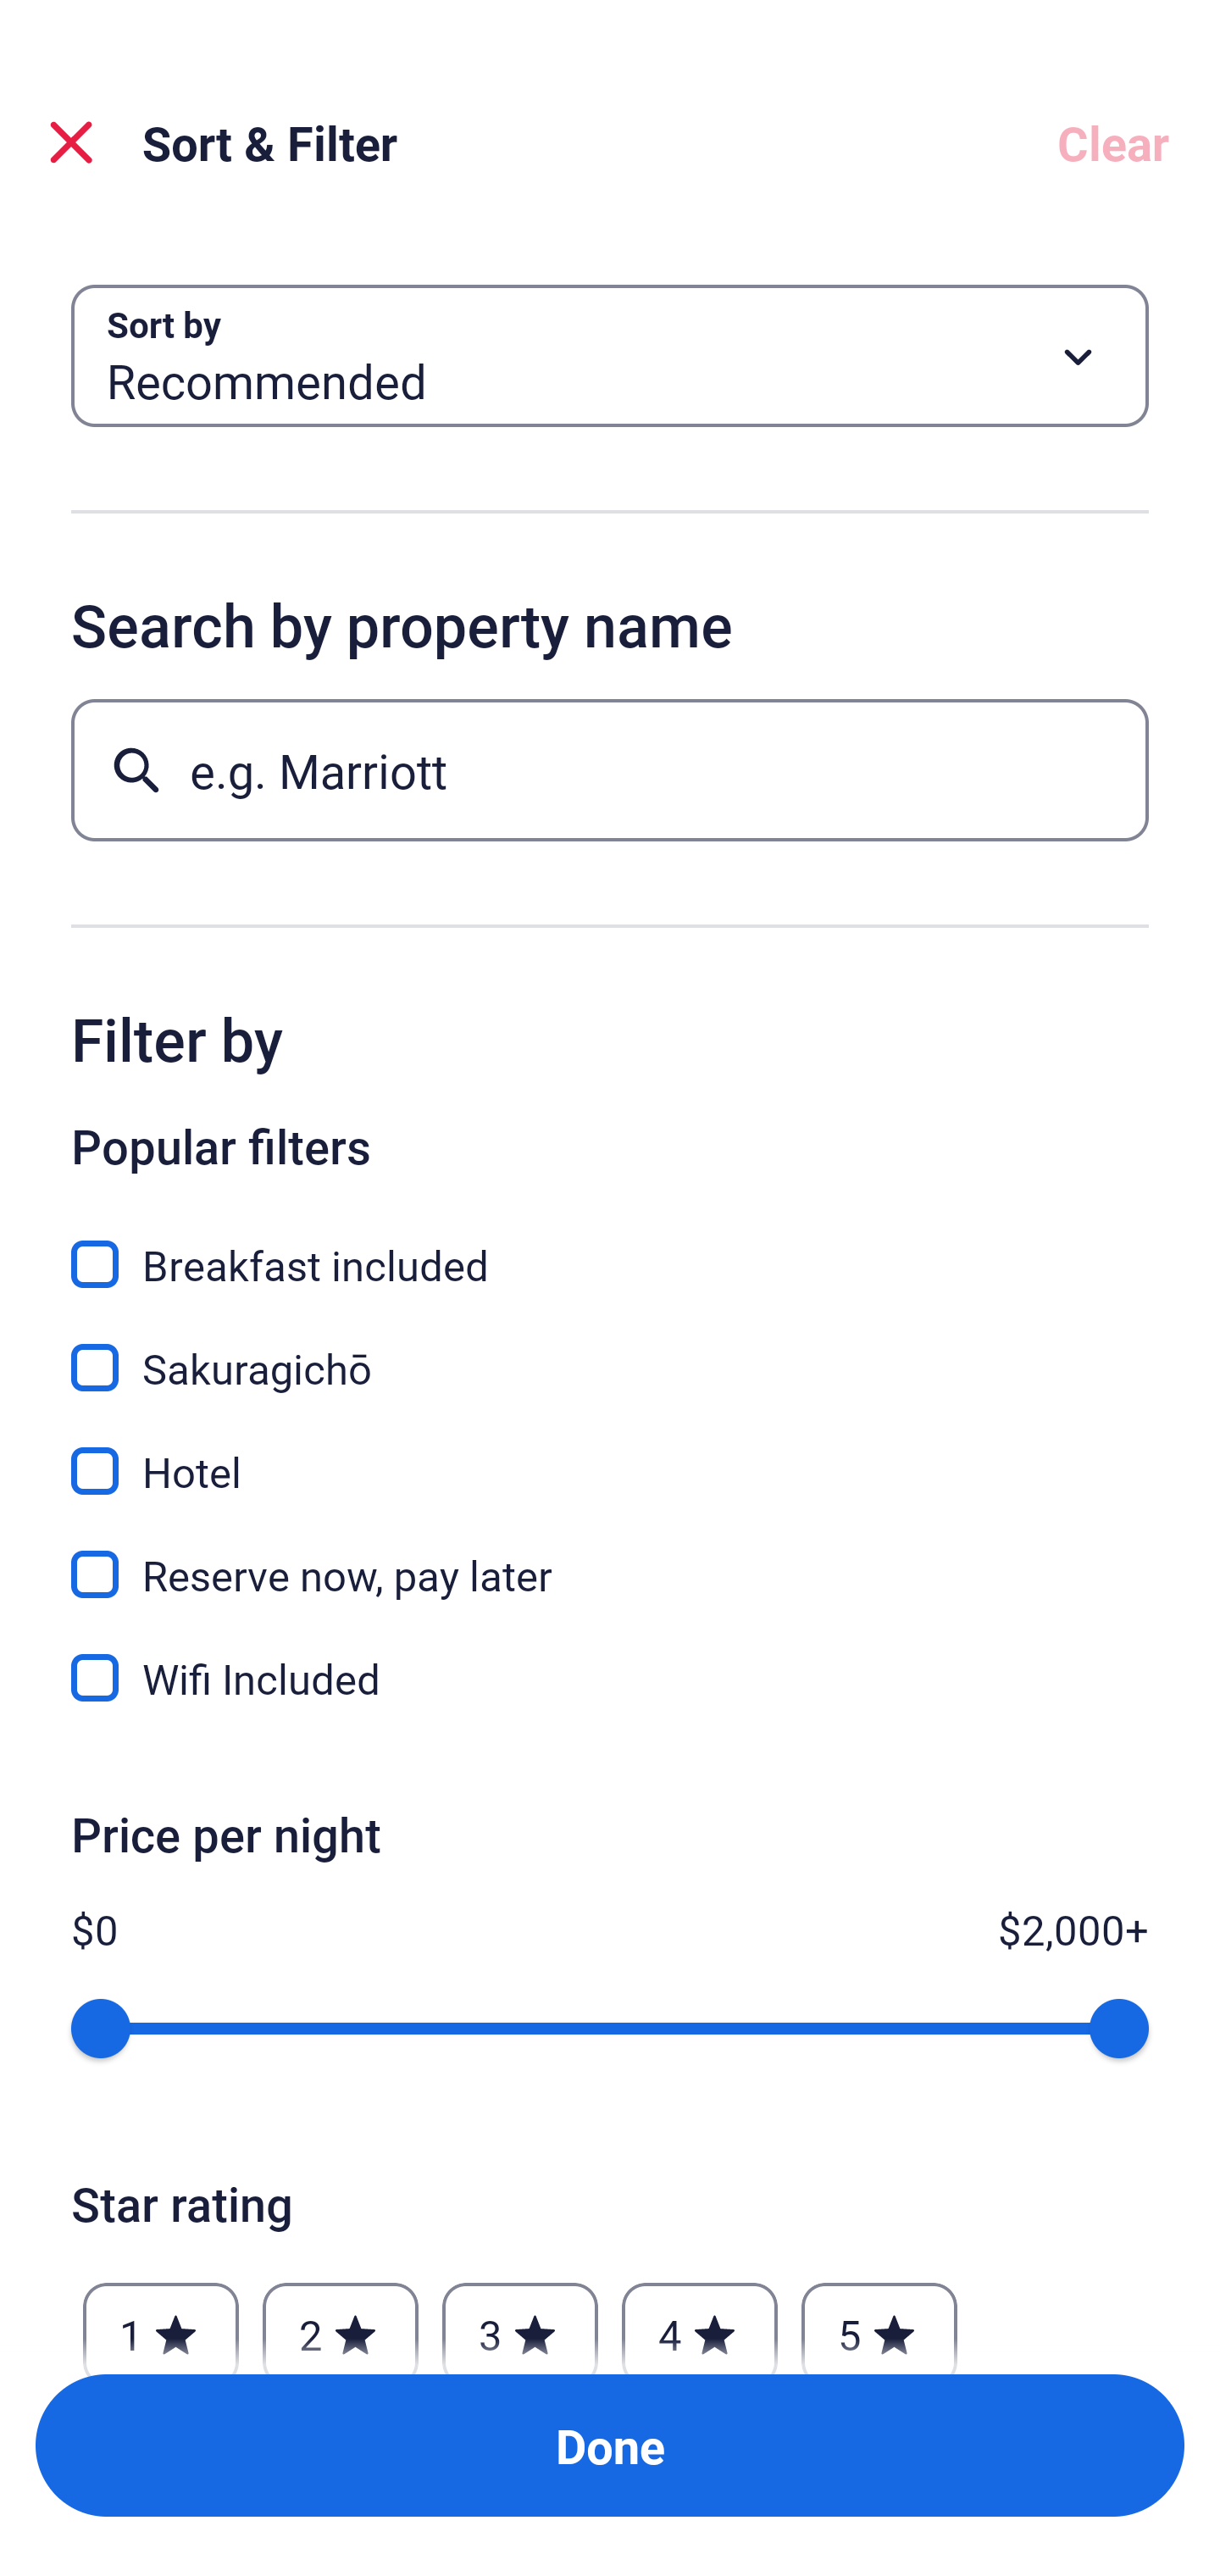 This screenshot has width=1220, height=2576. What do you see at coordinates (340, 2319) in the screenshot?
I see `2` at bounding box center [340, 2319].